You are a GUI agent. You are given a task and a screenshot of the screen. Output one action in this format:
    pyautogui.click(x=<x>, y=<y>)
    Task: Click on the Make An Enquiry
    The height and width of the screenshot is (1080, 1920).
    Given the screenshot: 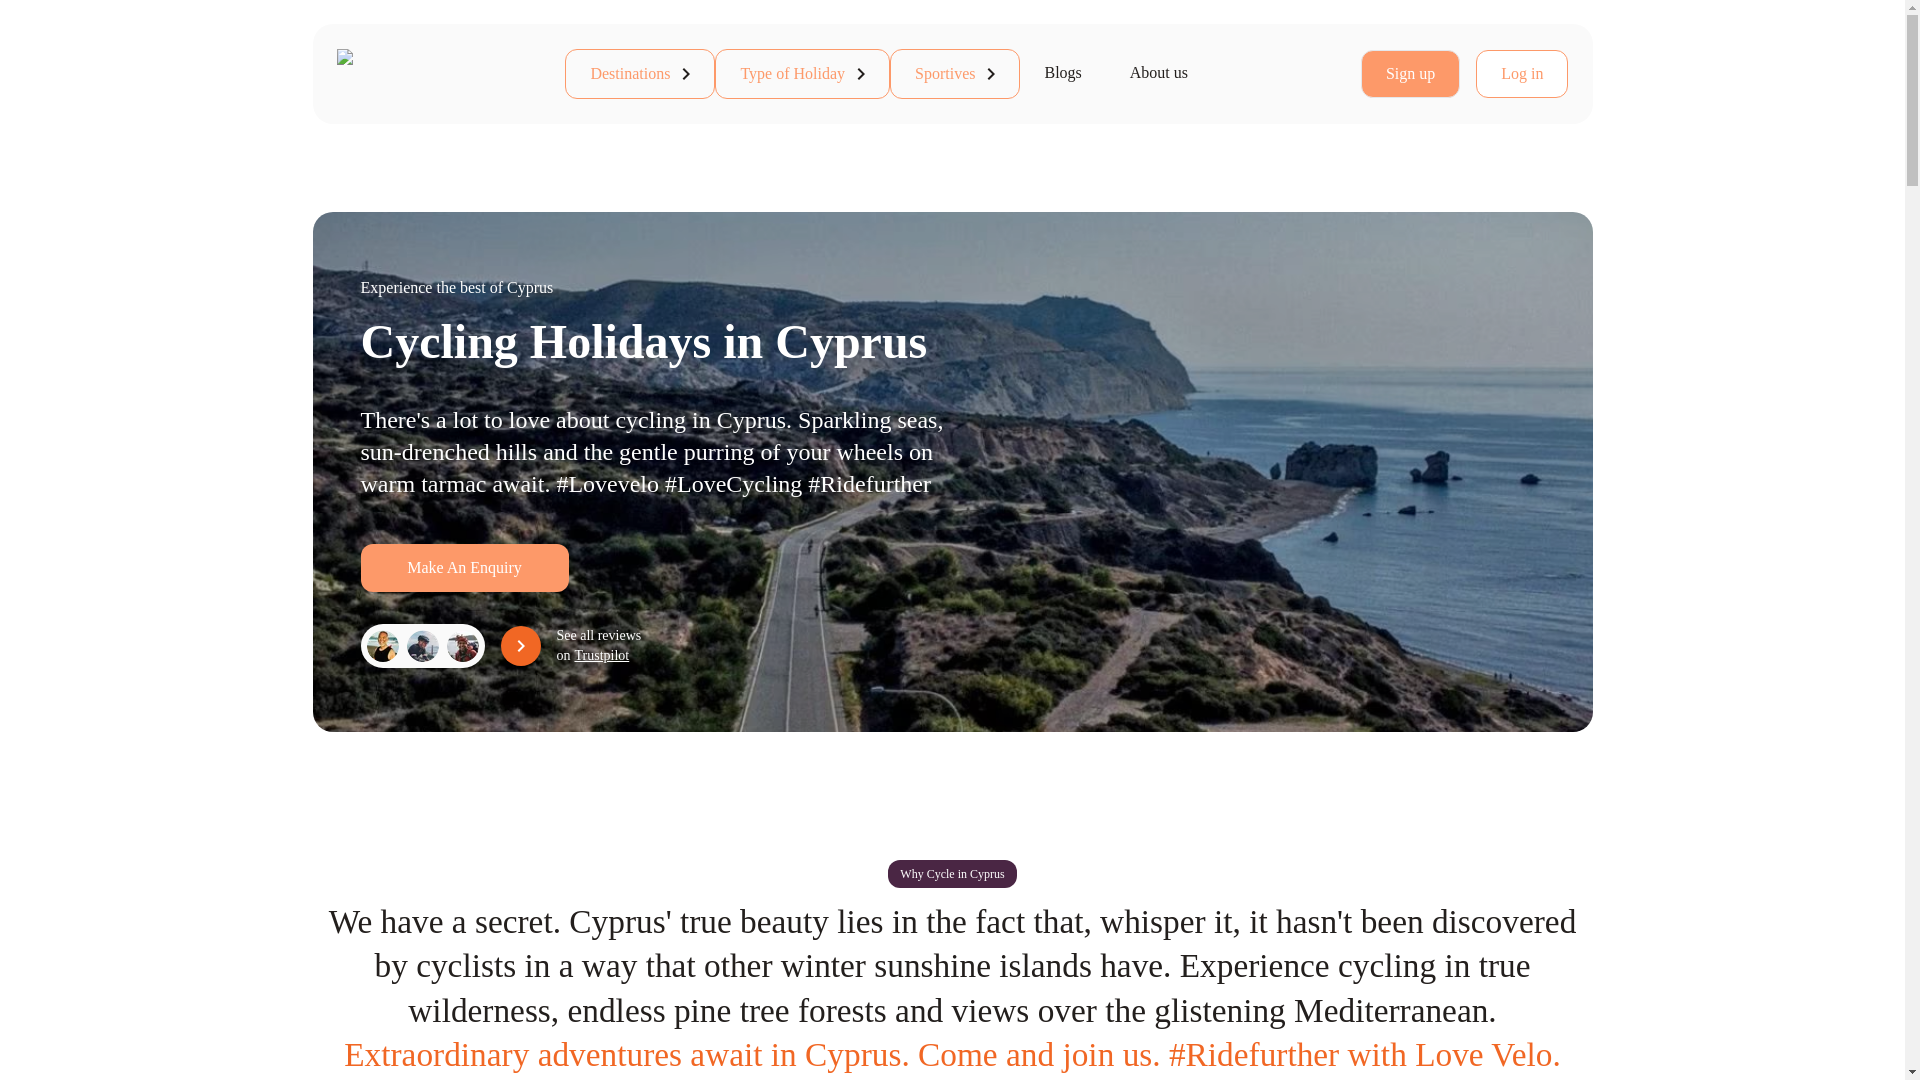 What is the action you would take?
    pyautogui.click(x=464, y=568)
    